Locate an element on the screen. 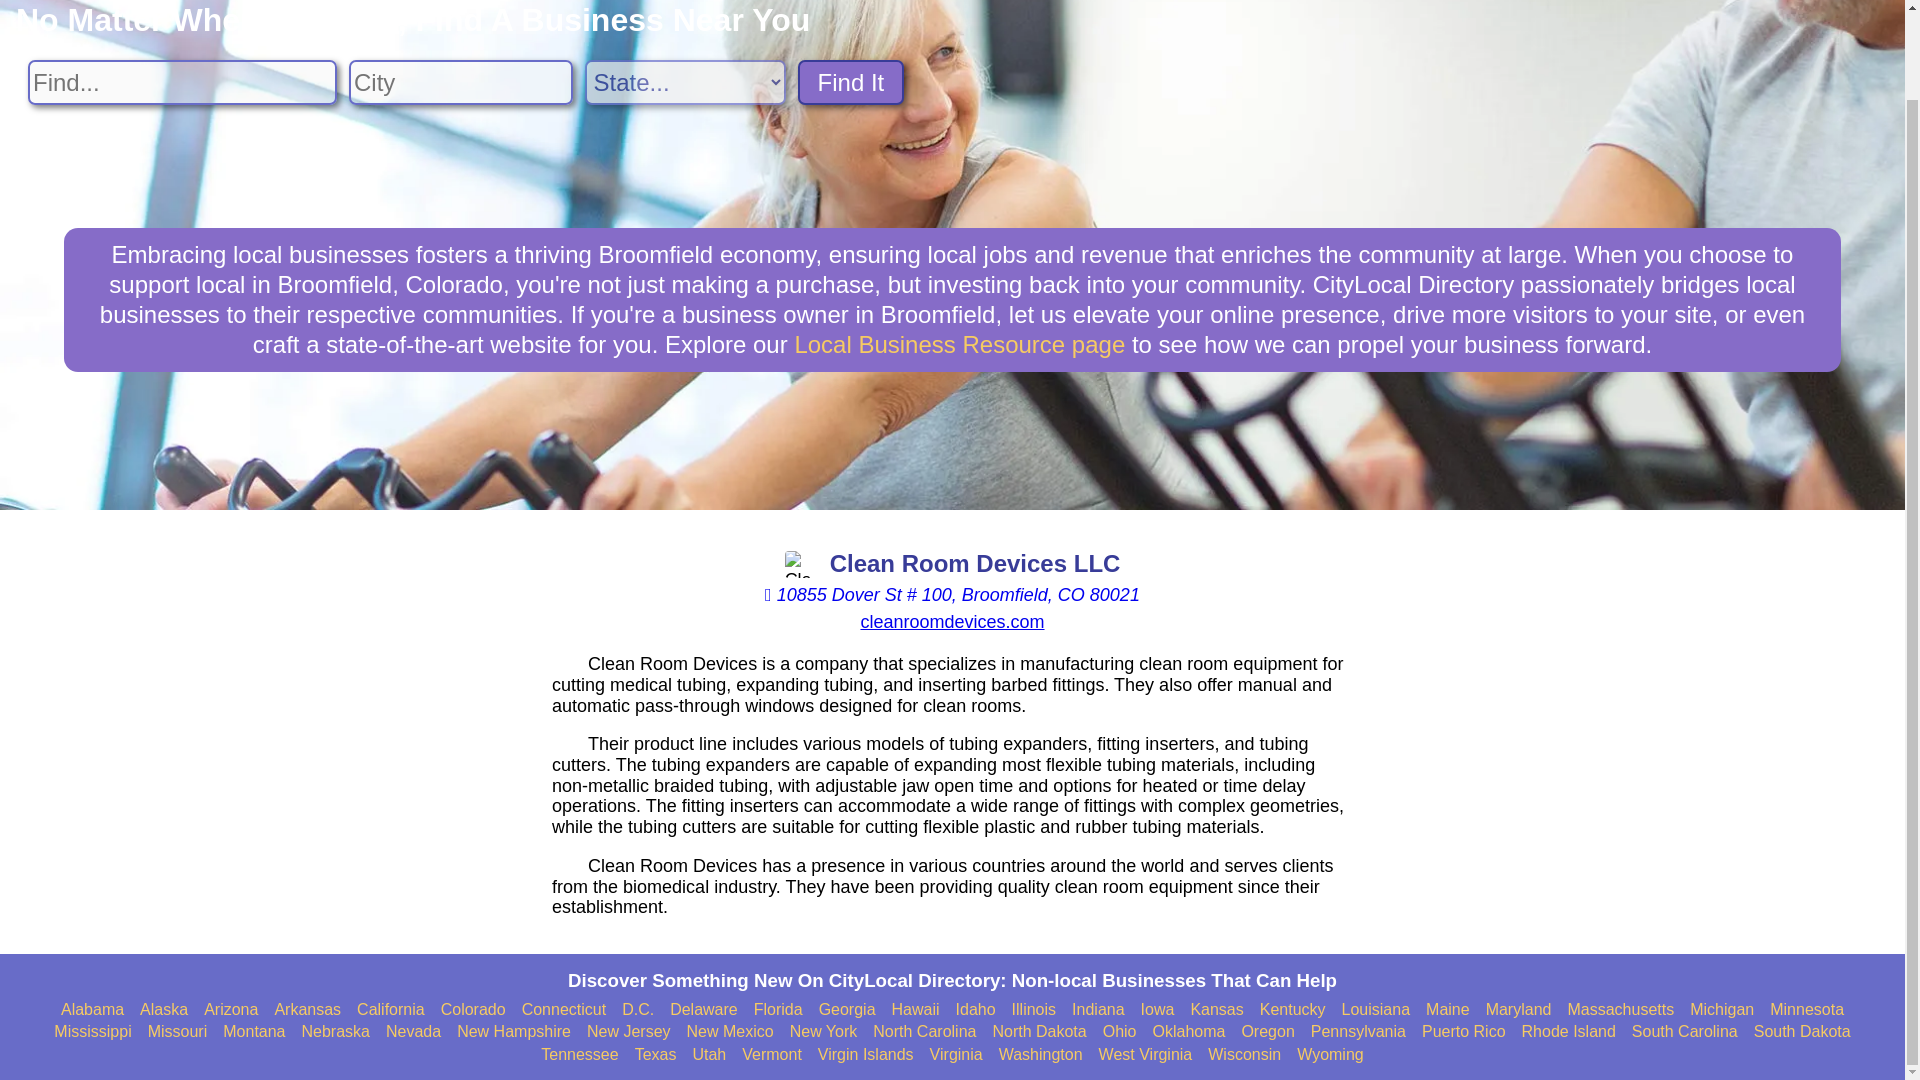  Nevada is located at coordinates (413, 1032).